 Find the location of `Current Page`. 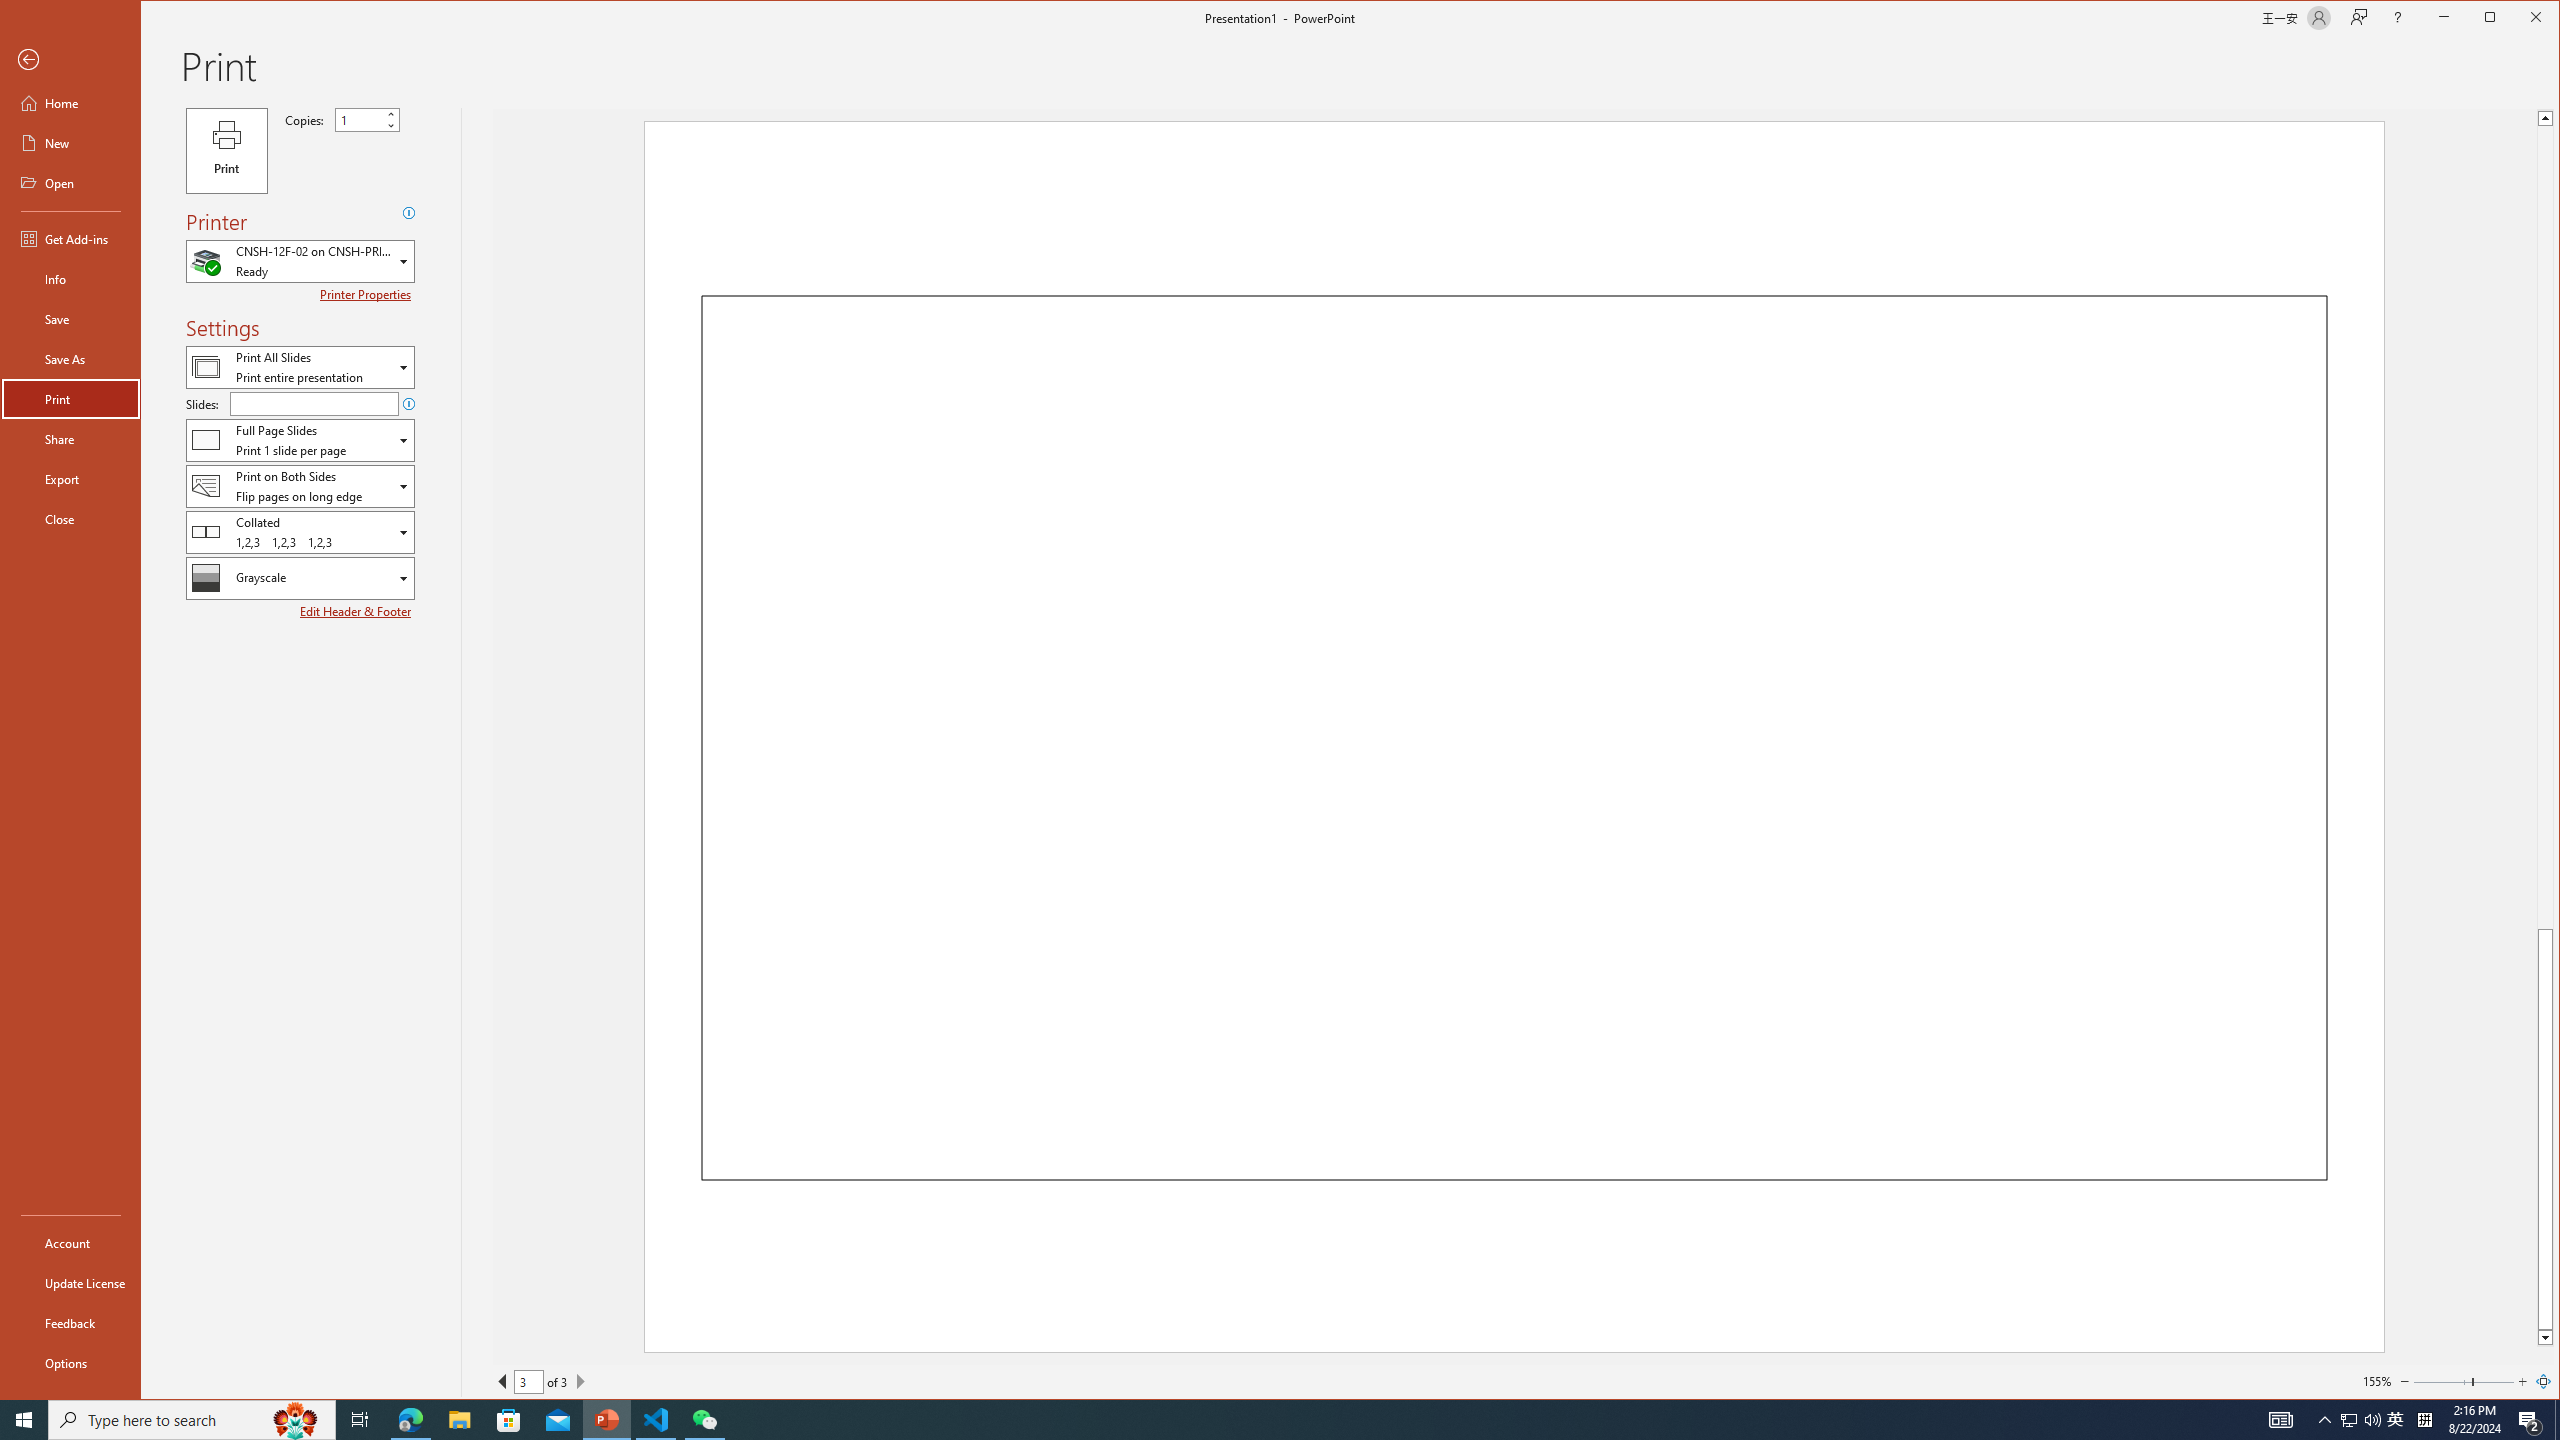

Current Page is located at coordinates (528, 1381).